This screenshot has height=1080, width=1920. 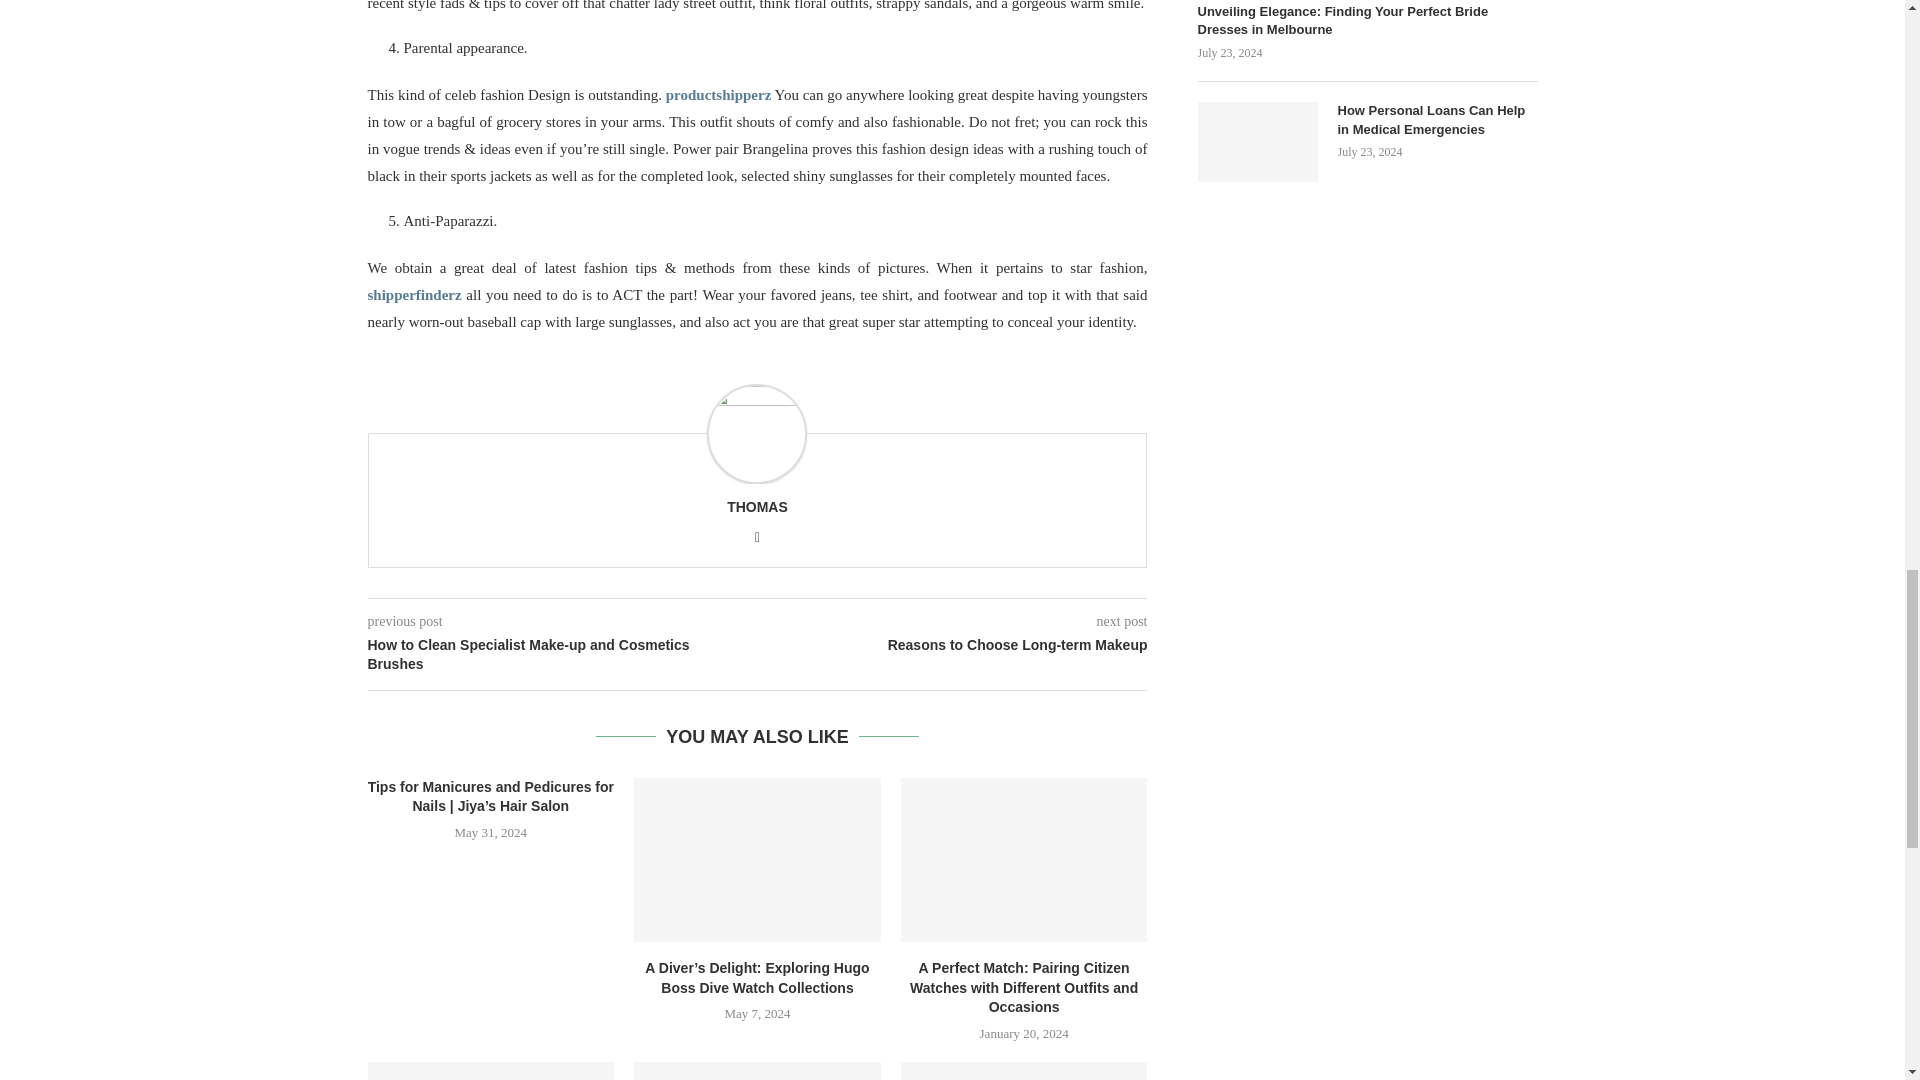 I want to click on How Personal Loans Can Help in Medical Emergencies, so click(x=1258, y=142).